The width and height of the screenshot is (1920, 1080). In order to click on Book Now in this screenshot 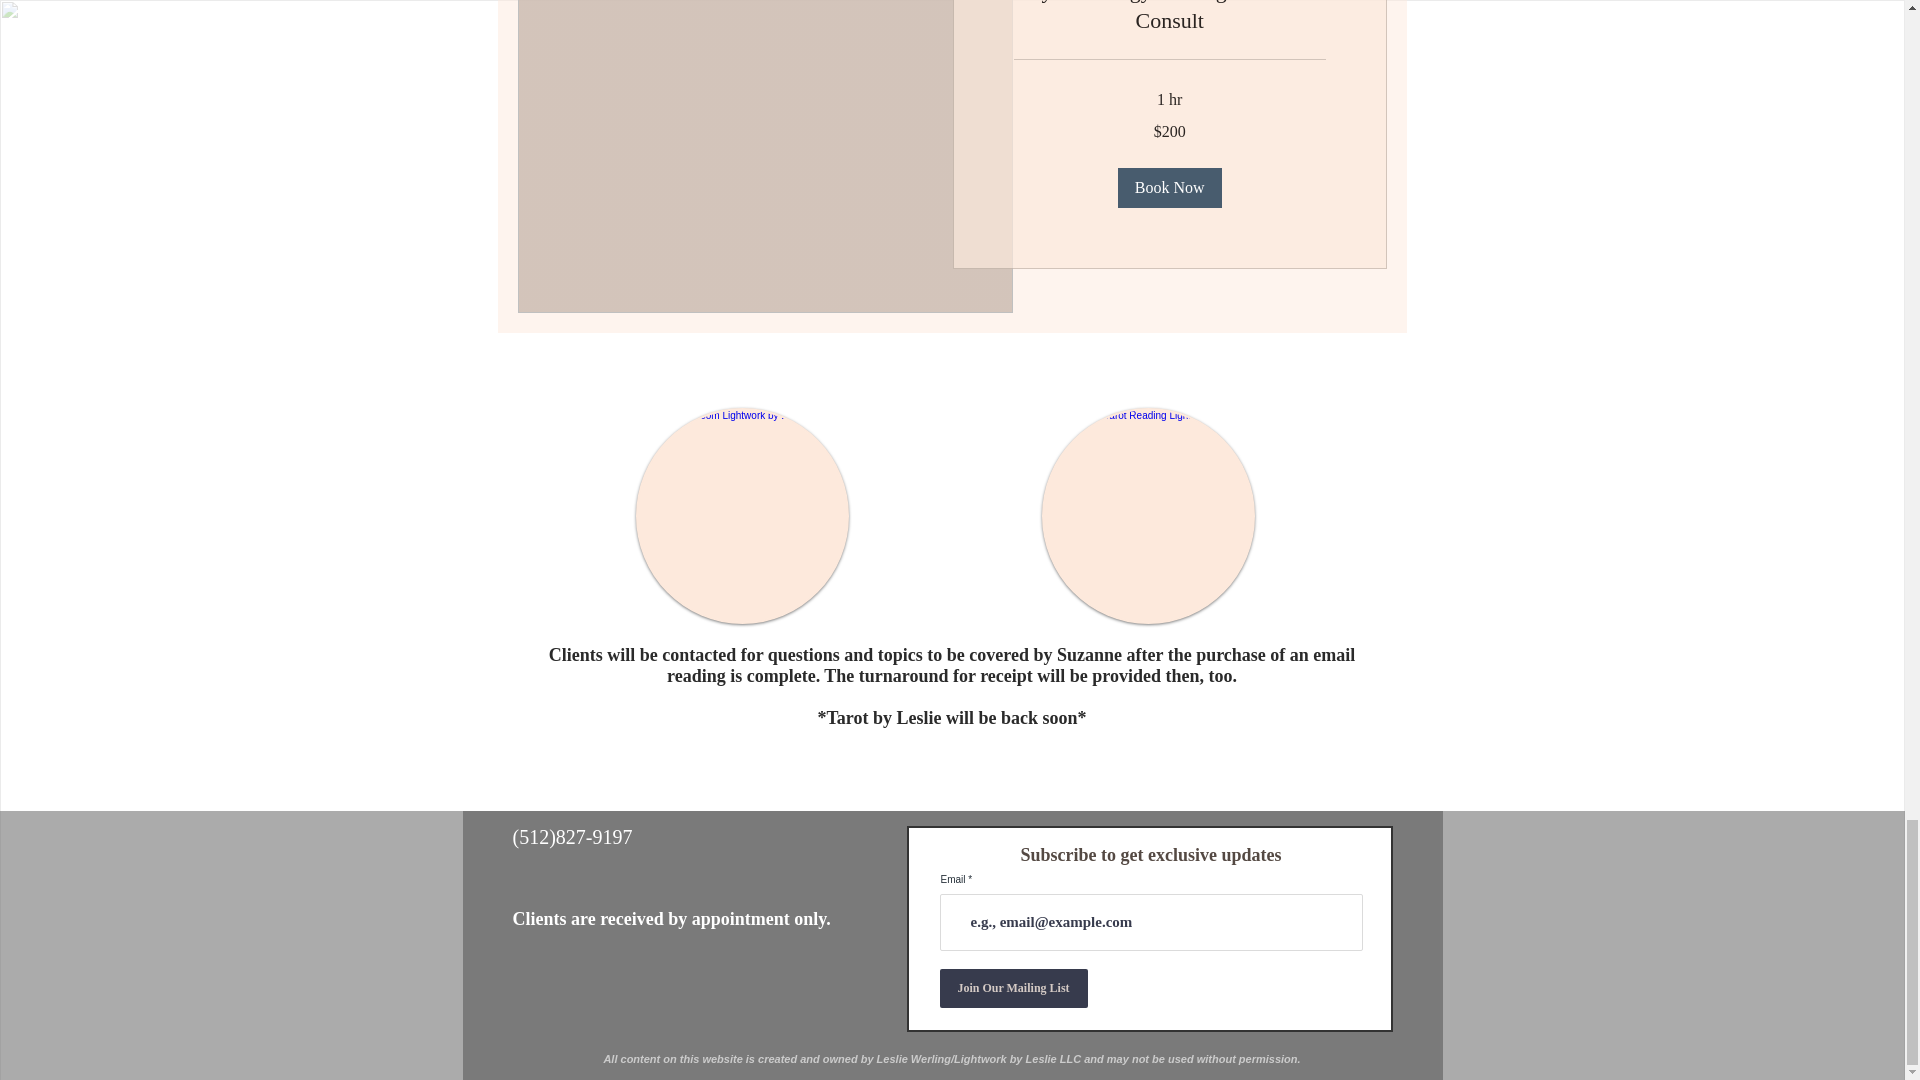, I will do `click(1169, 188)`.